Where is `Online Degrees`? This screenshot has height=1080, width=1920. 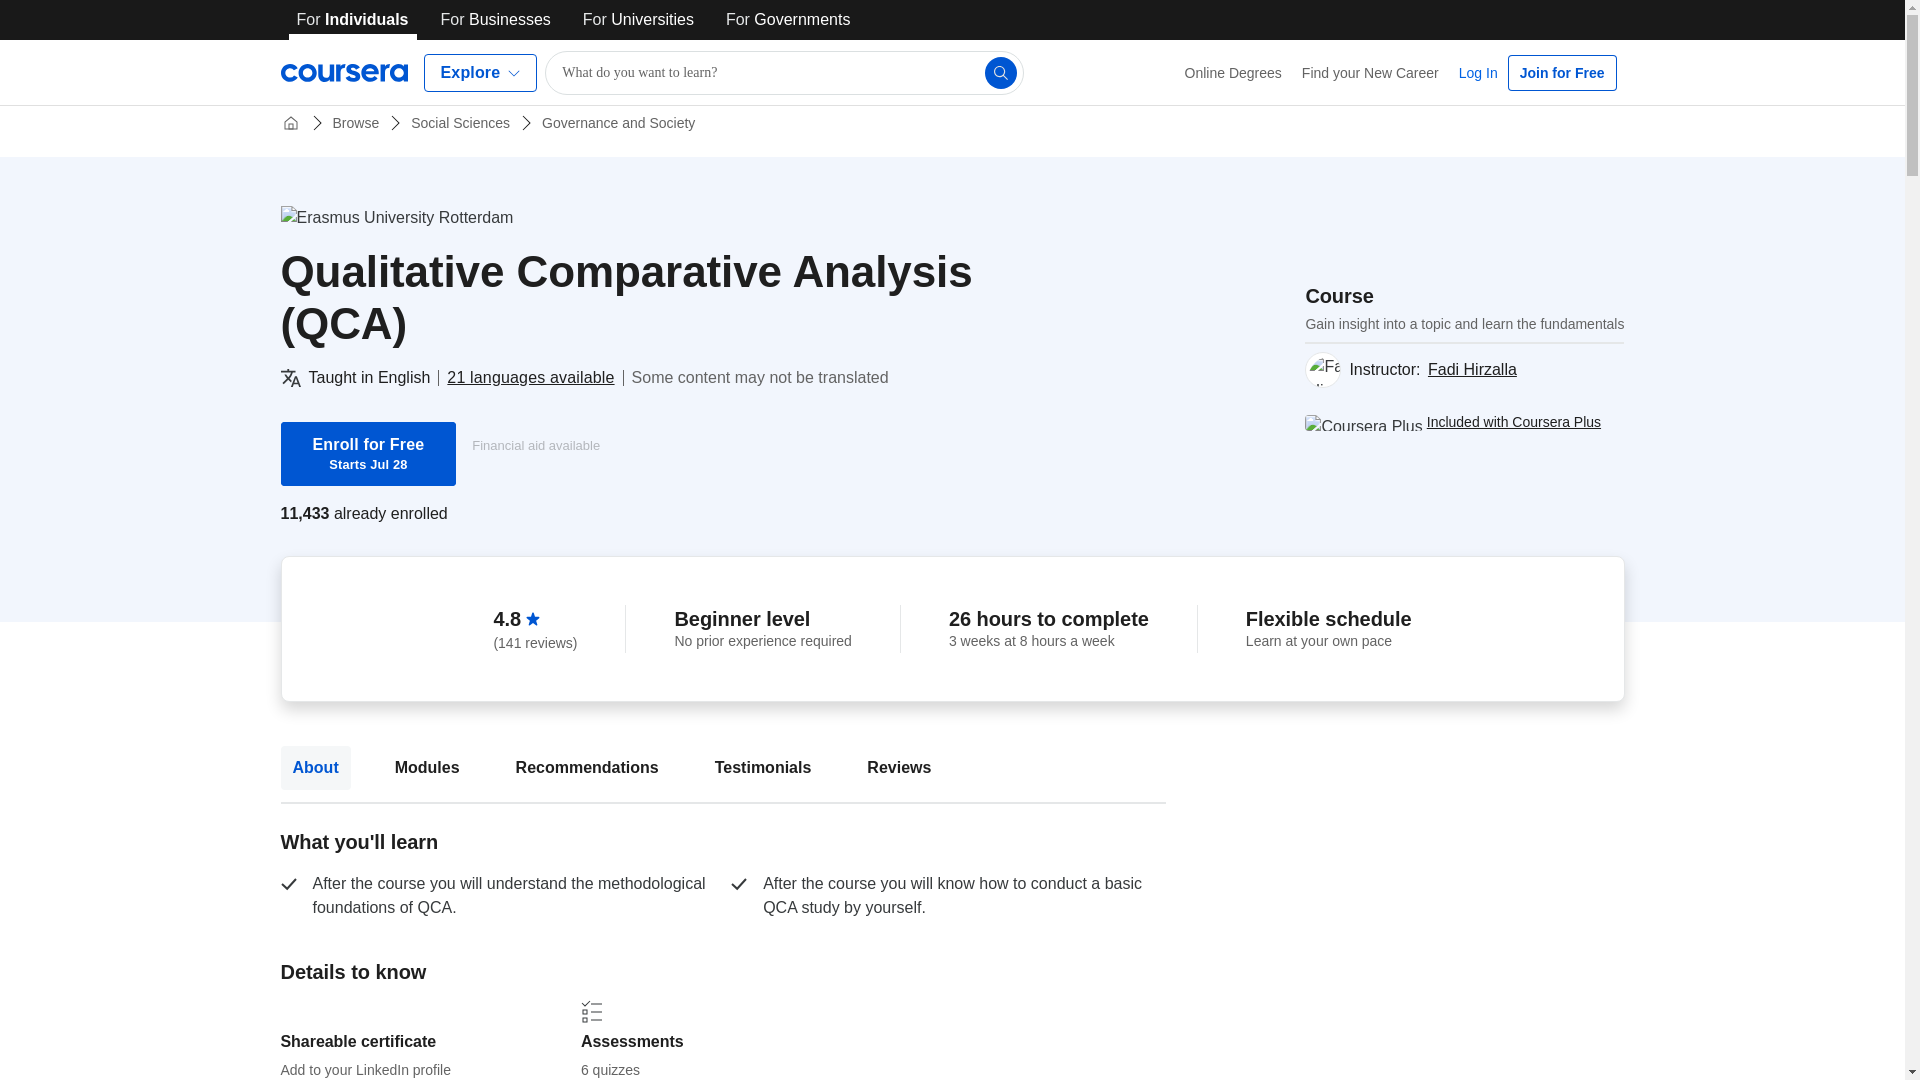
Online Degrees is located at coordinates (1234, 72).